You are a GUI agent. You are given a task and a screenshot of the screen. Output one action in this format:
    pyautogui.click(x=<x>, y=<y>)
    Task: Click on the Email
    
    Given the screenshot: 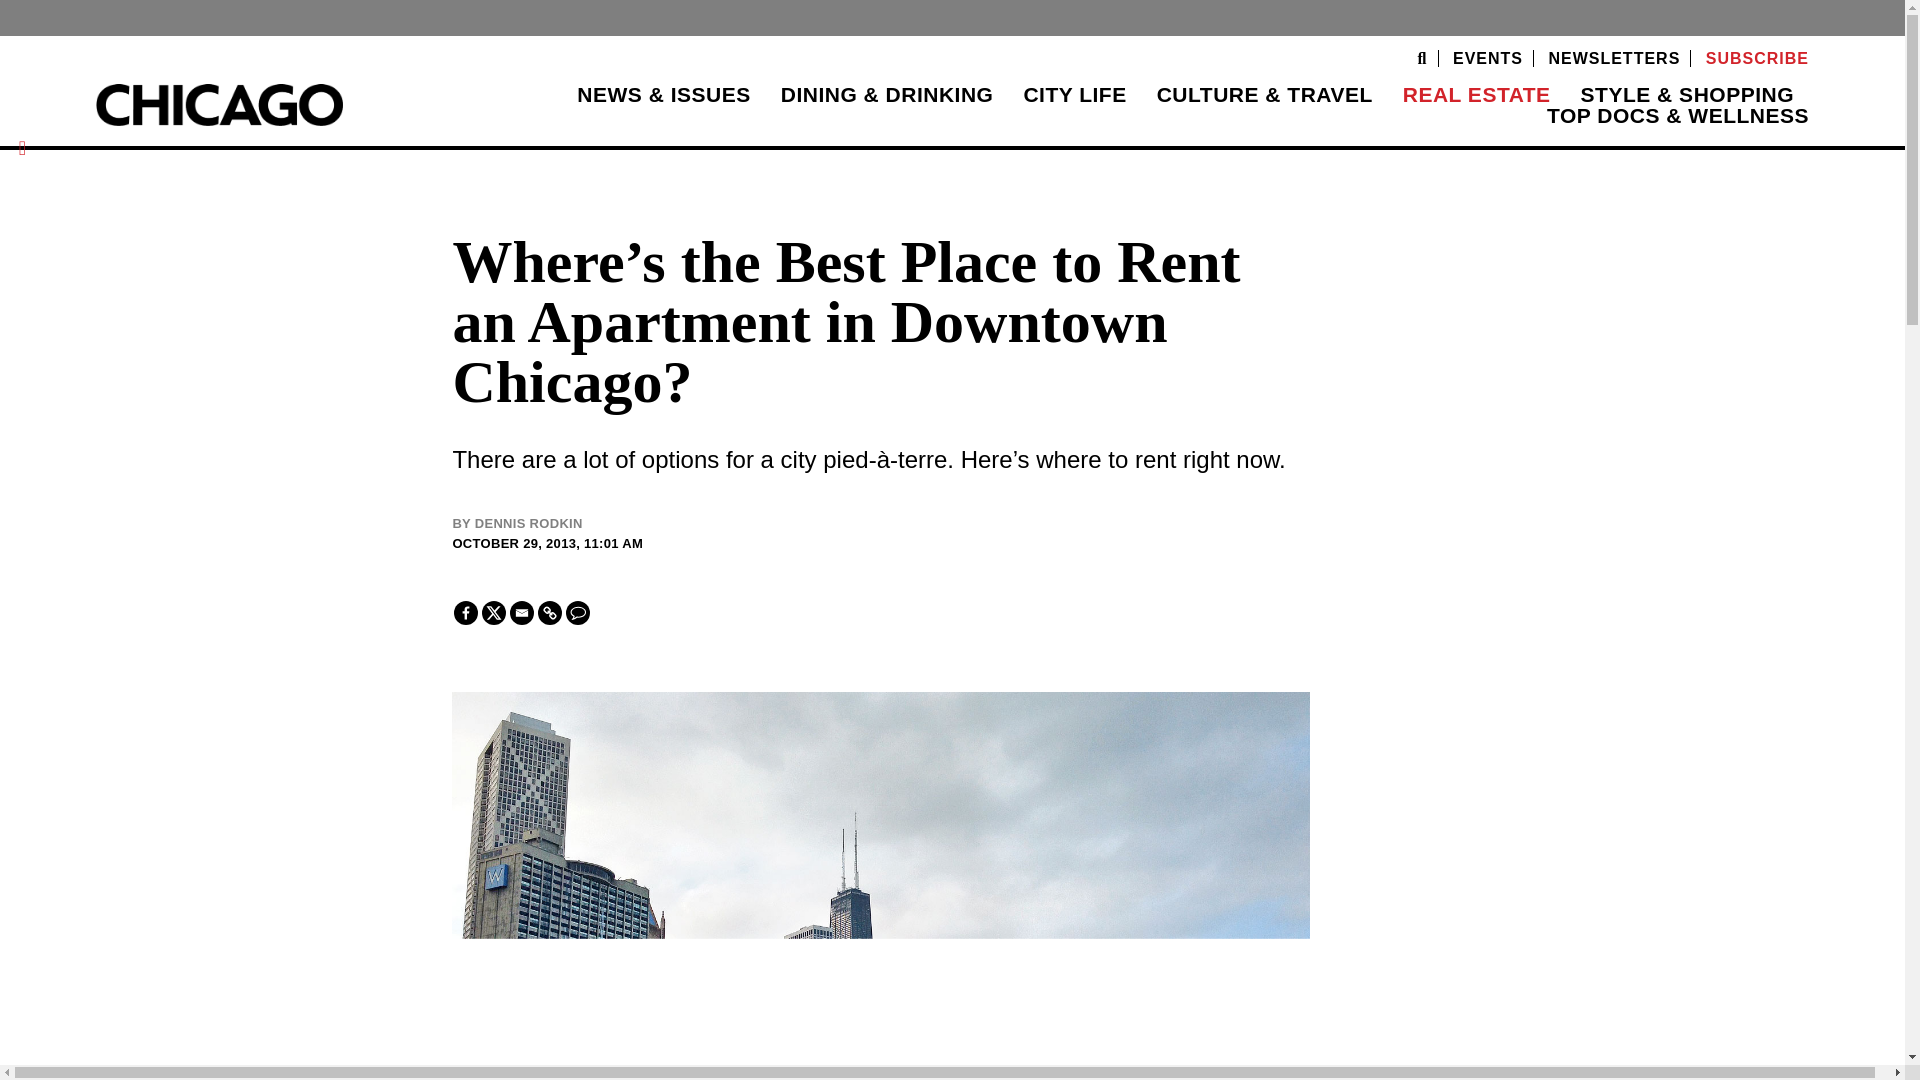 What is the action you would take?
    pyautogui.click(x=522, y=612)
    